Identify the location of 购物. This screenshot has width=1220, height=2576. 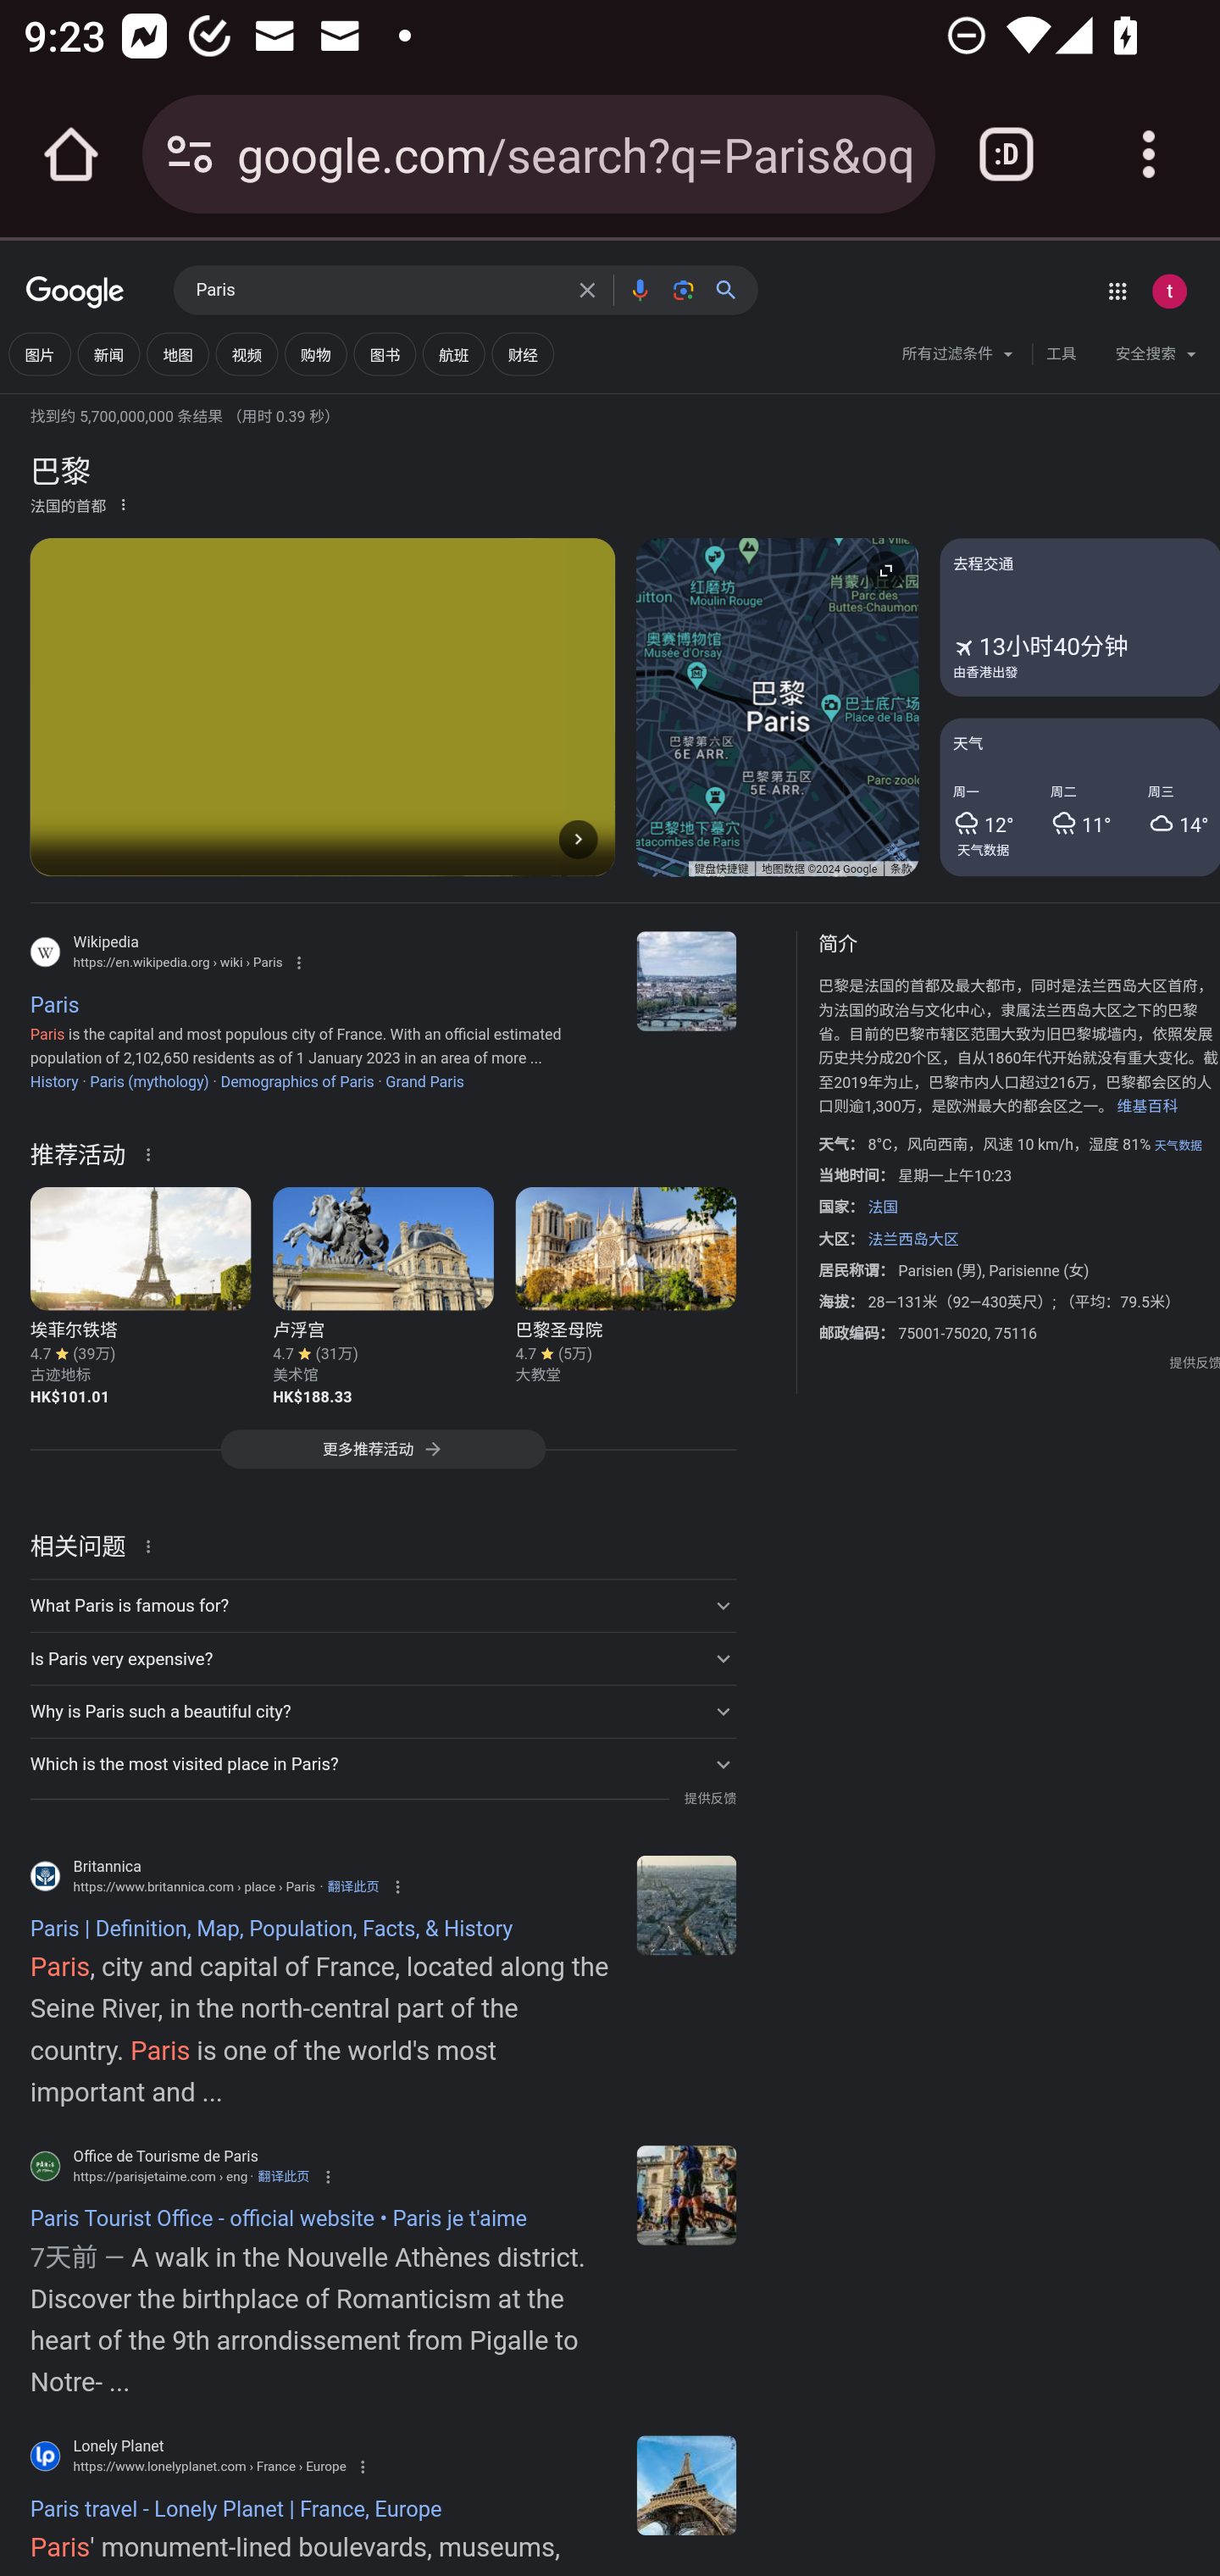
(315, 354).